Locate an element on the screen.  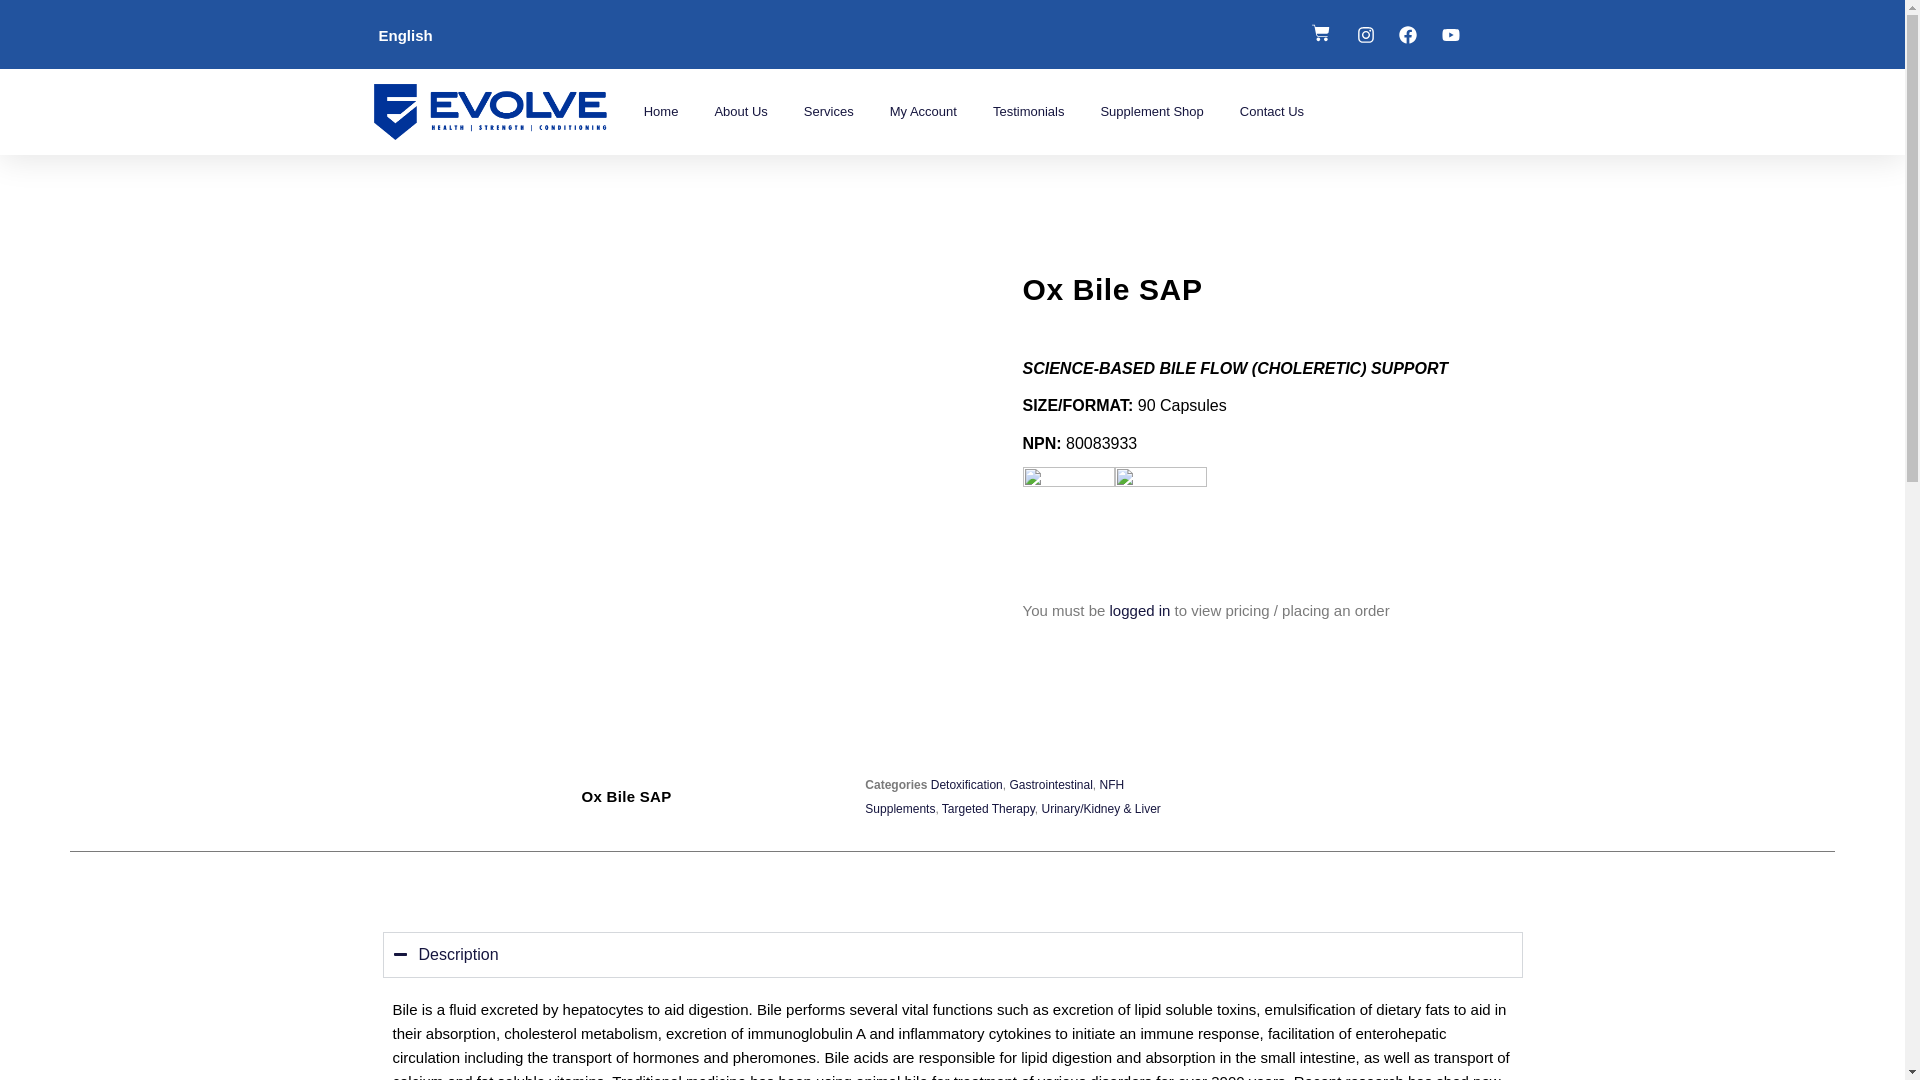
Supplement Shop is located at coordinates (1150, 112).